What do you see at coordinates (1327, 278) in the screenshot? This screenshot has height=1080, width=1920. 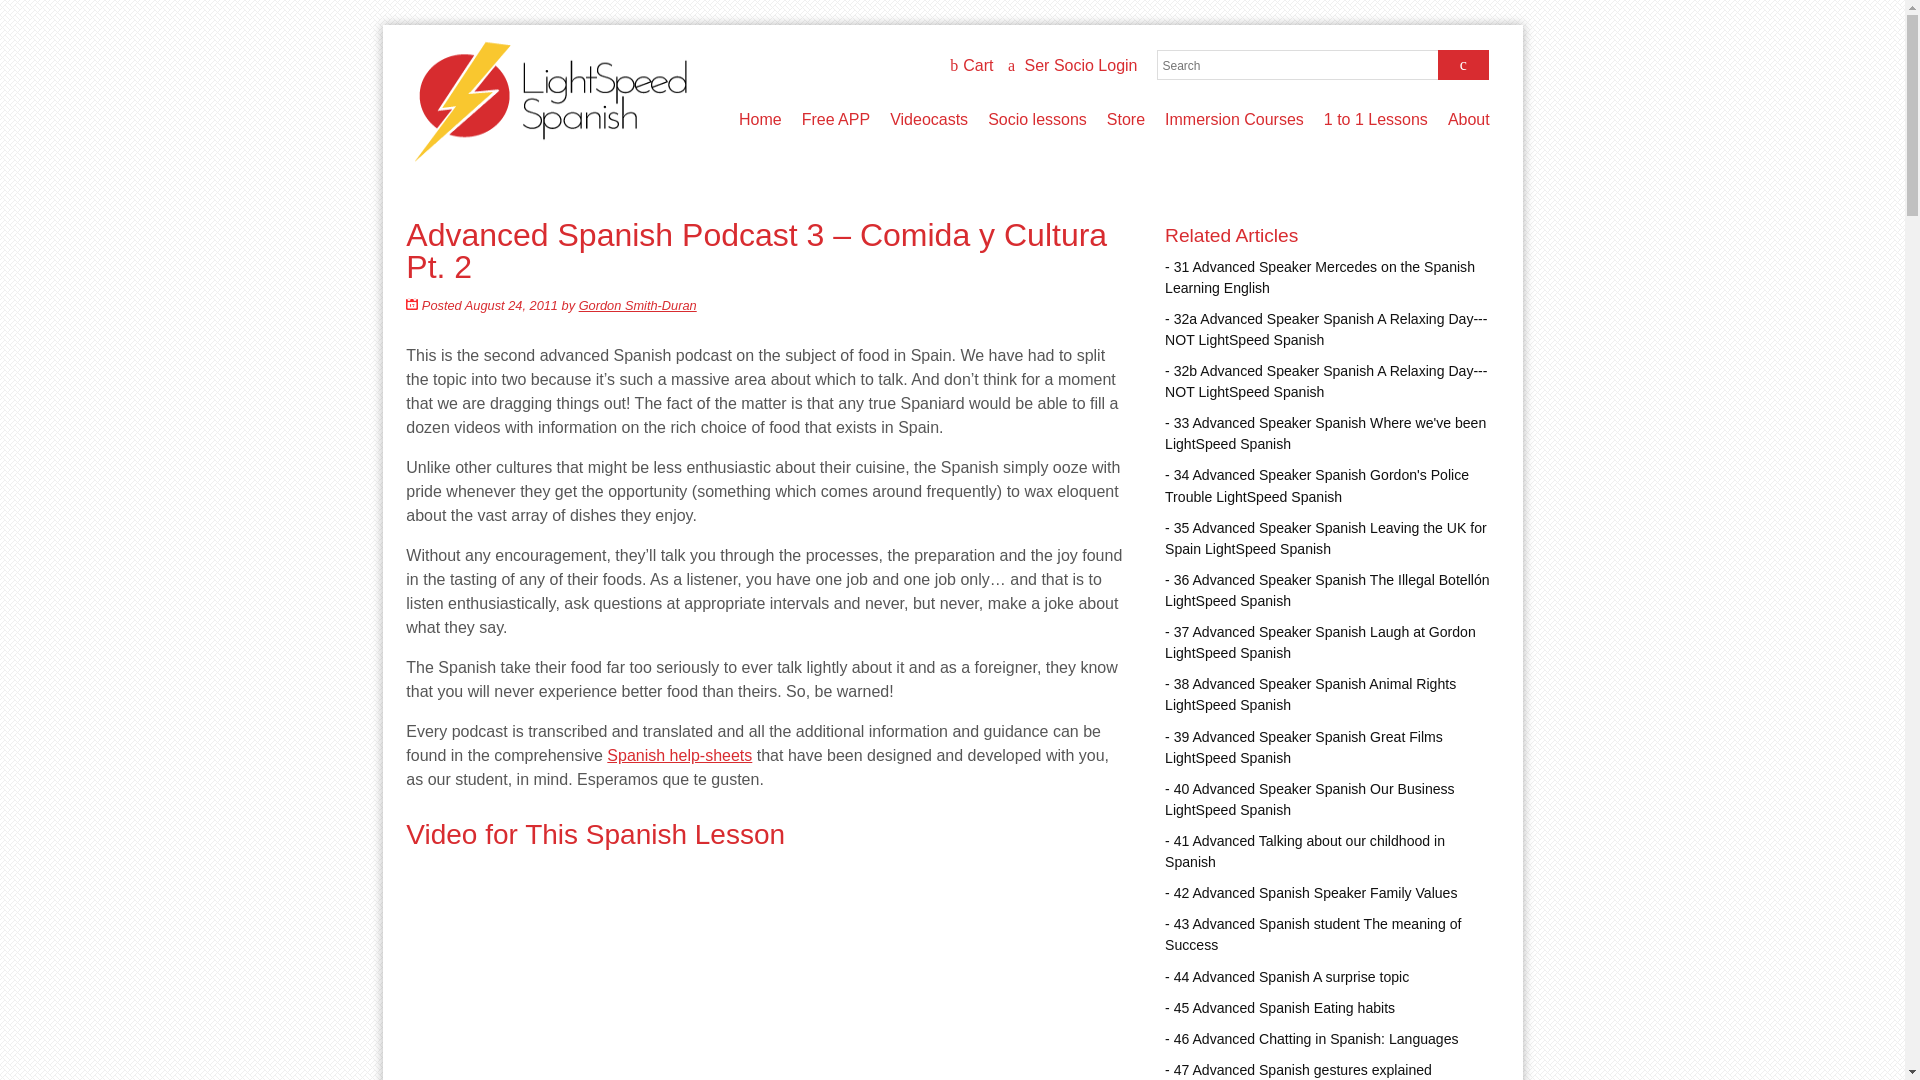 I see `31 Advanced Speaker Mercedes on the Spanish Learning English` at bounding box center [1327, 278].